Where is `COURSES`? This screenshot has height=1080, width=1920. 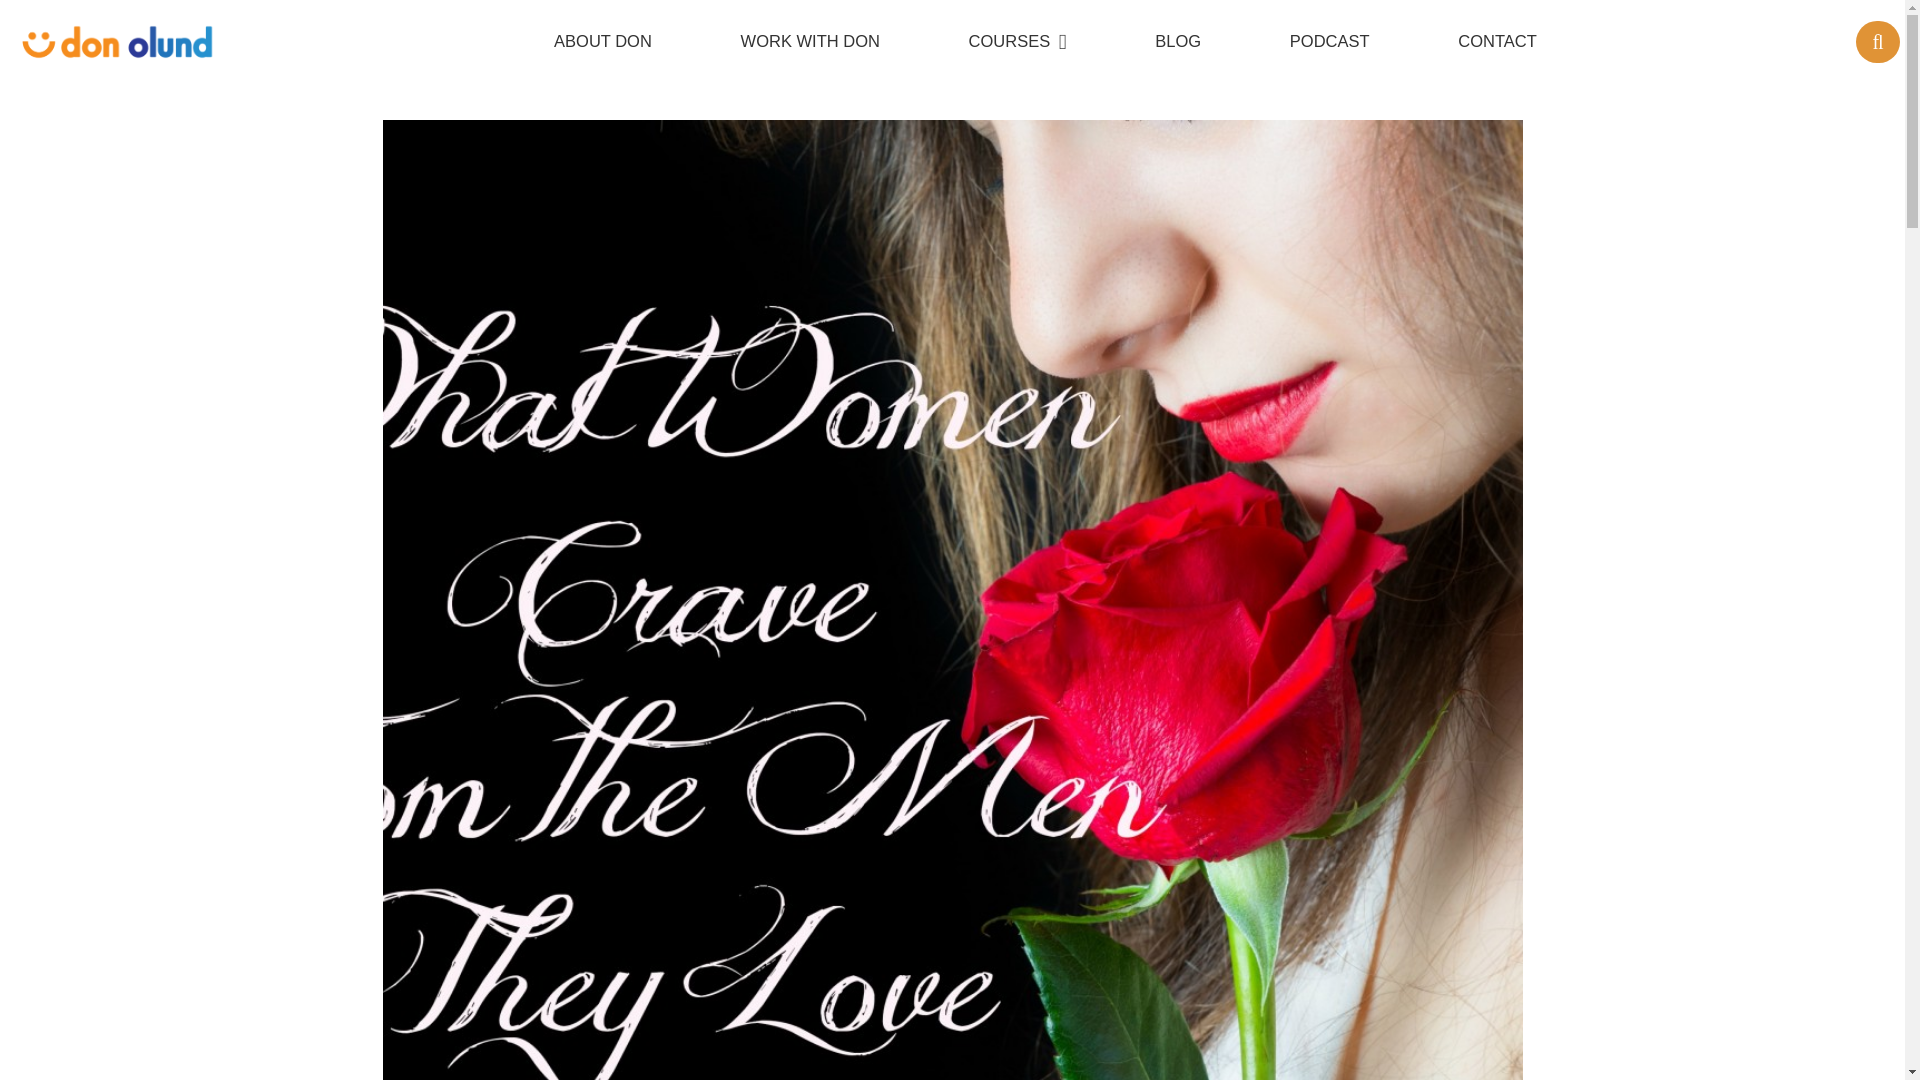 COURSES is located at coordinates (1018, 42).